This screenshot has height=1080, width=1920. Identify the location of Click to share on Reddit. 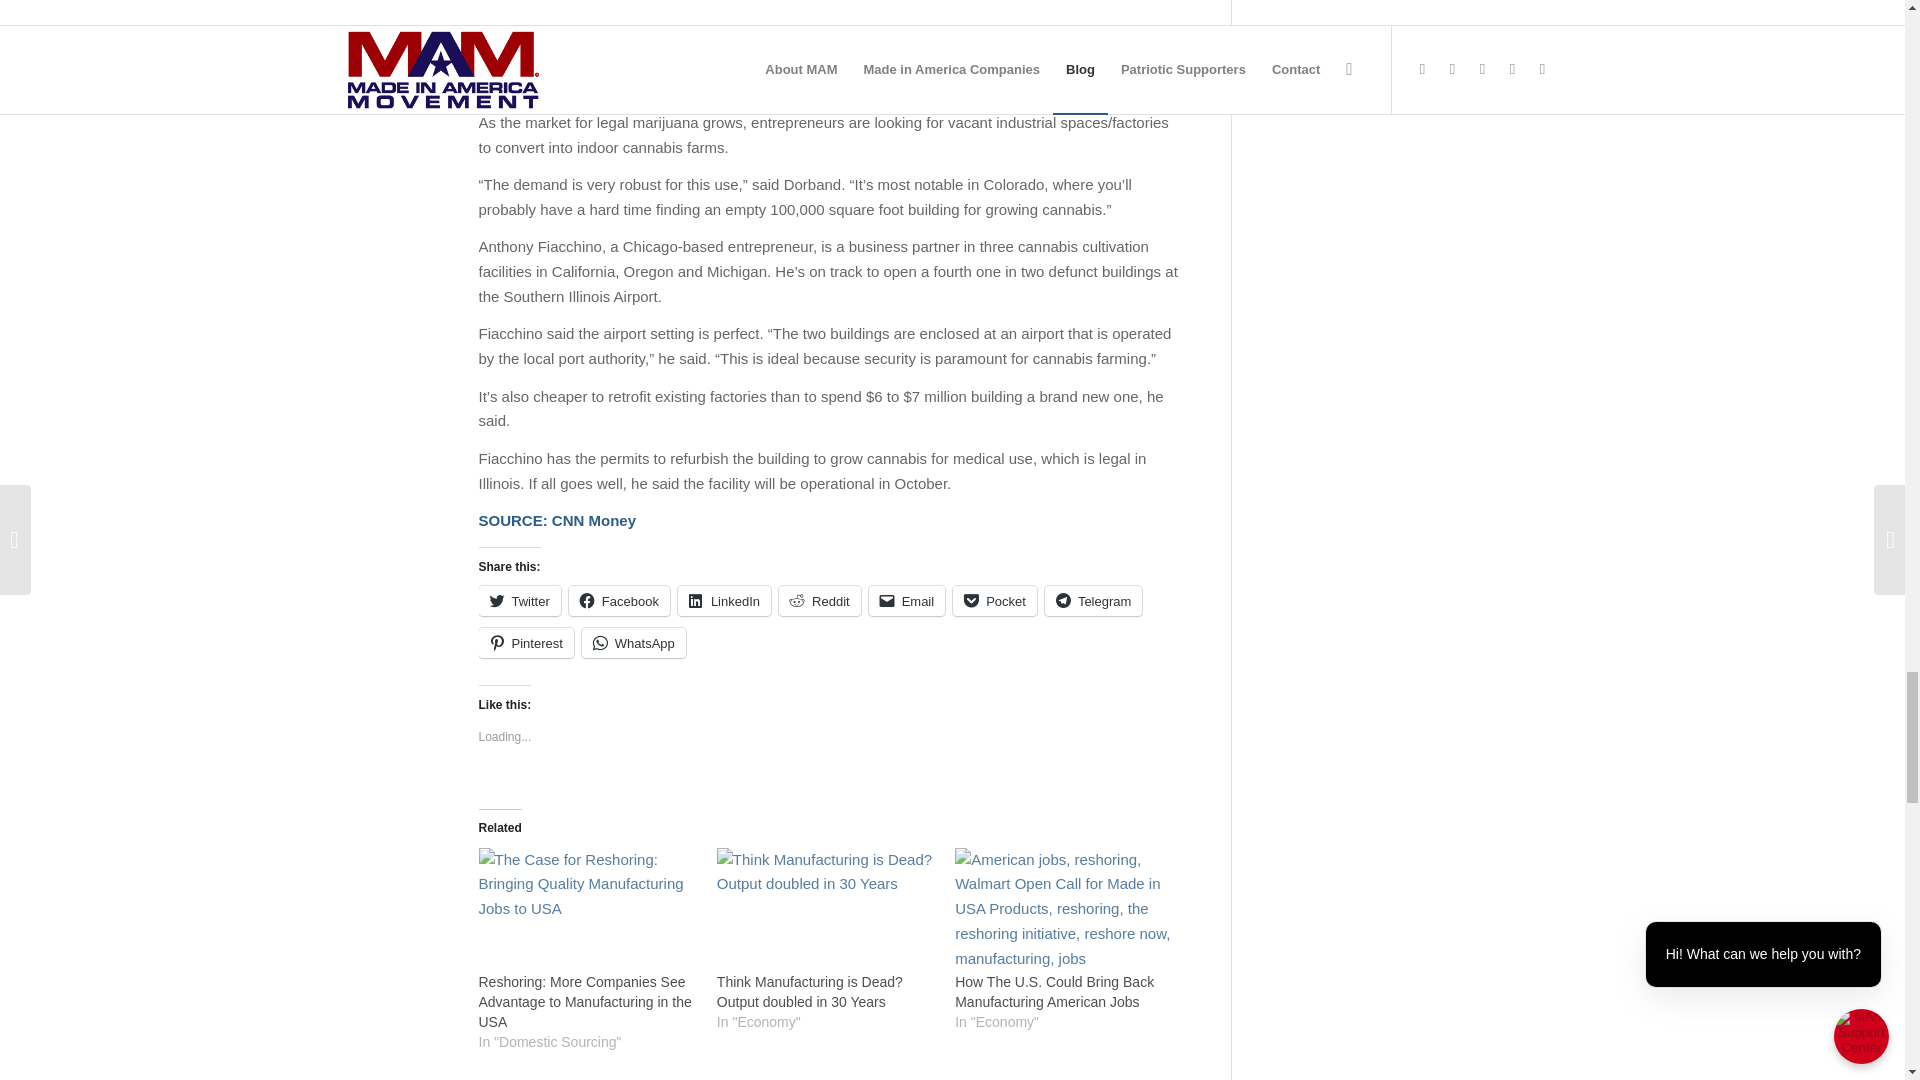
(820, 600).